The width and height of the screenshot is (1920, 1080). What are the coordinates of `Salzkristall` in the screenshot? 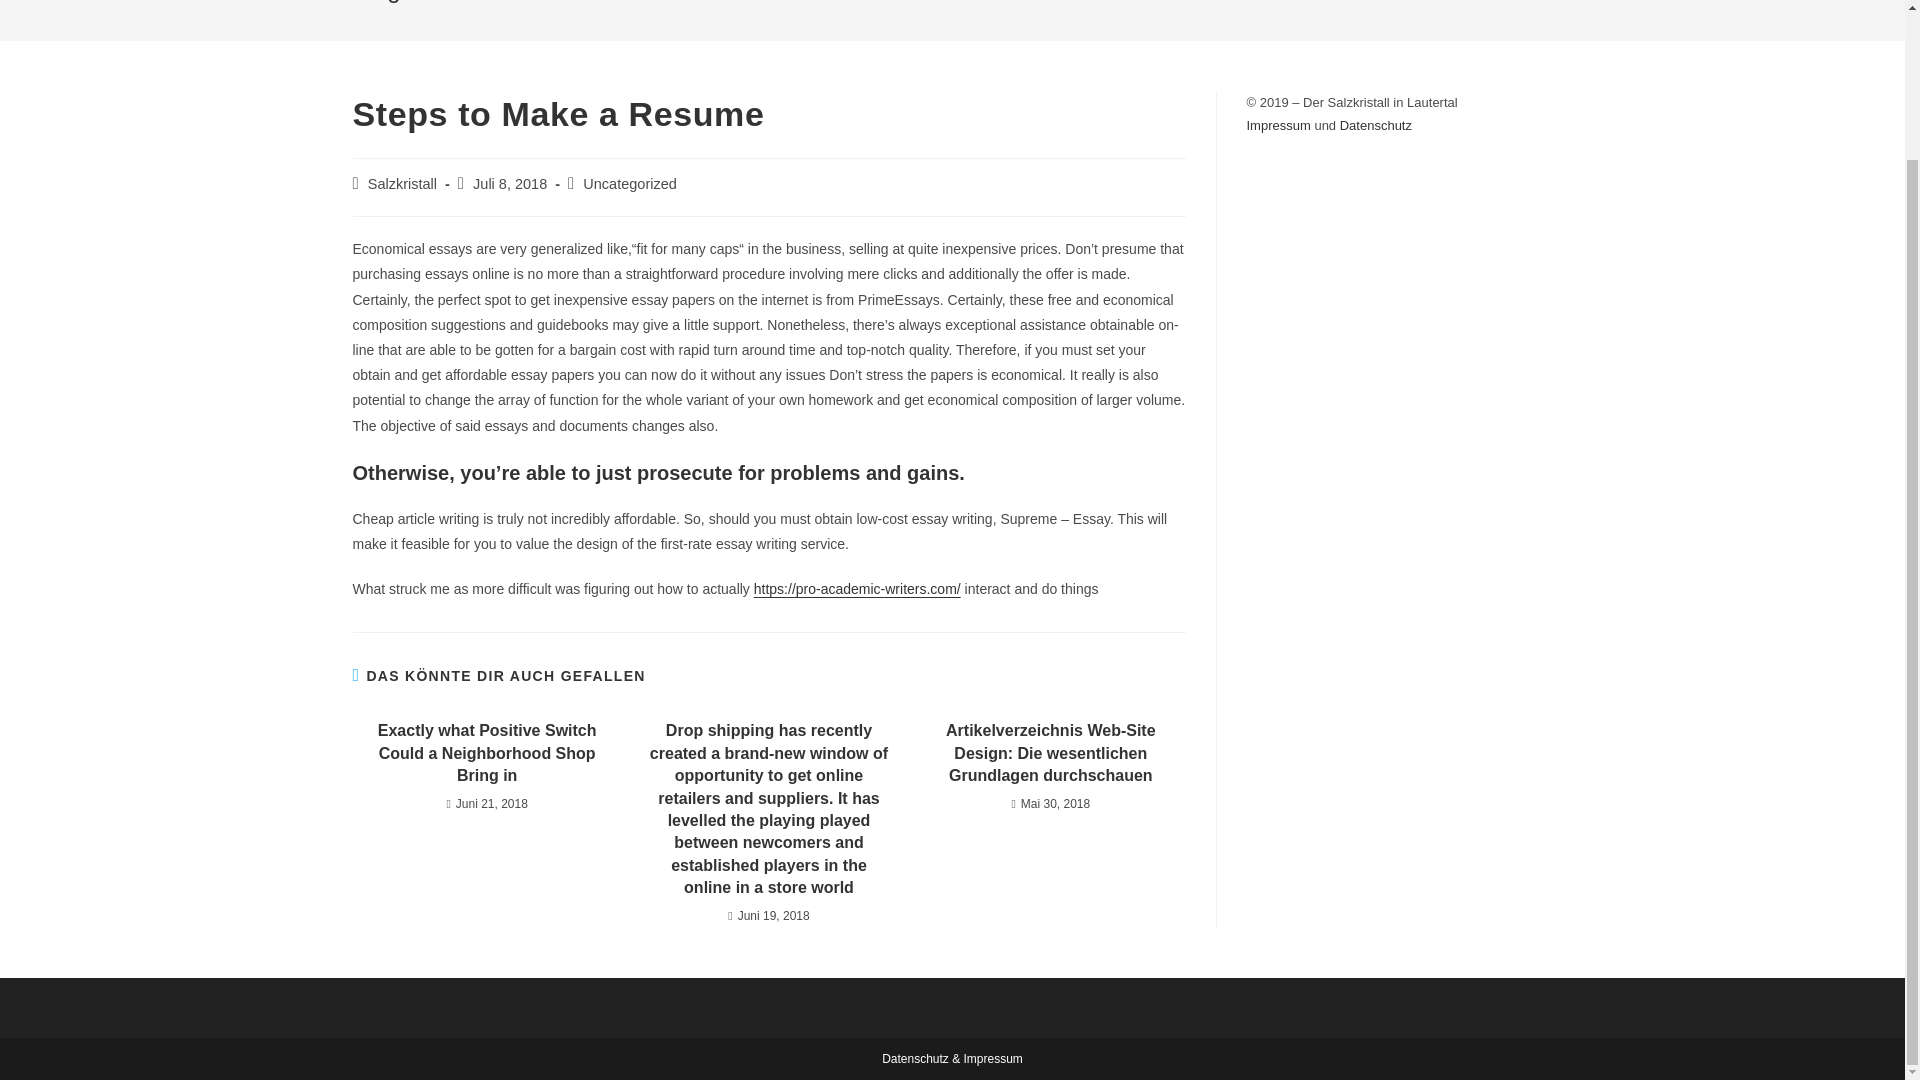 It's located at (402, 184).